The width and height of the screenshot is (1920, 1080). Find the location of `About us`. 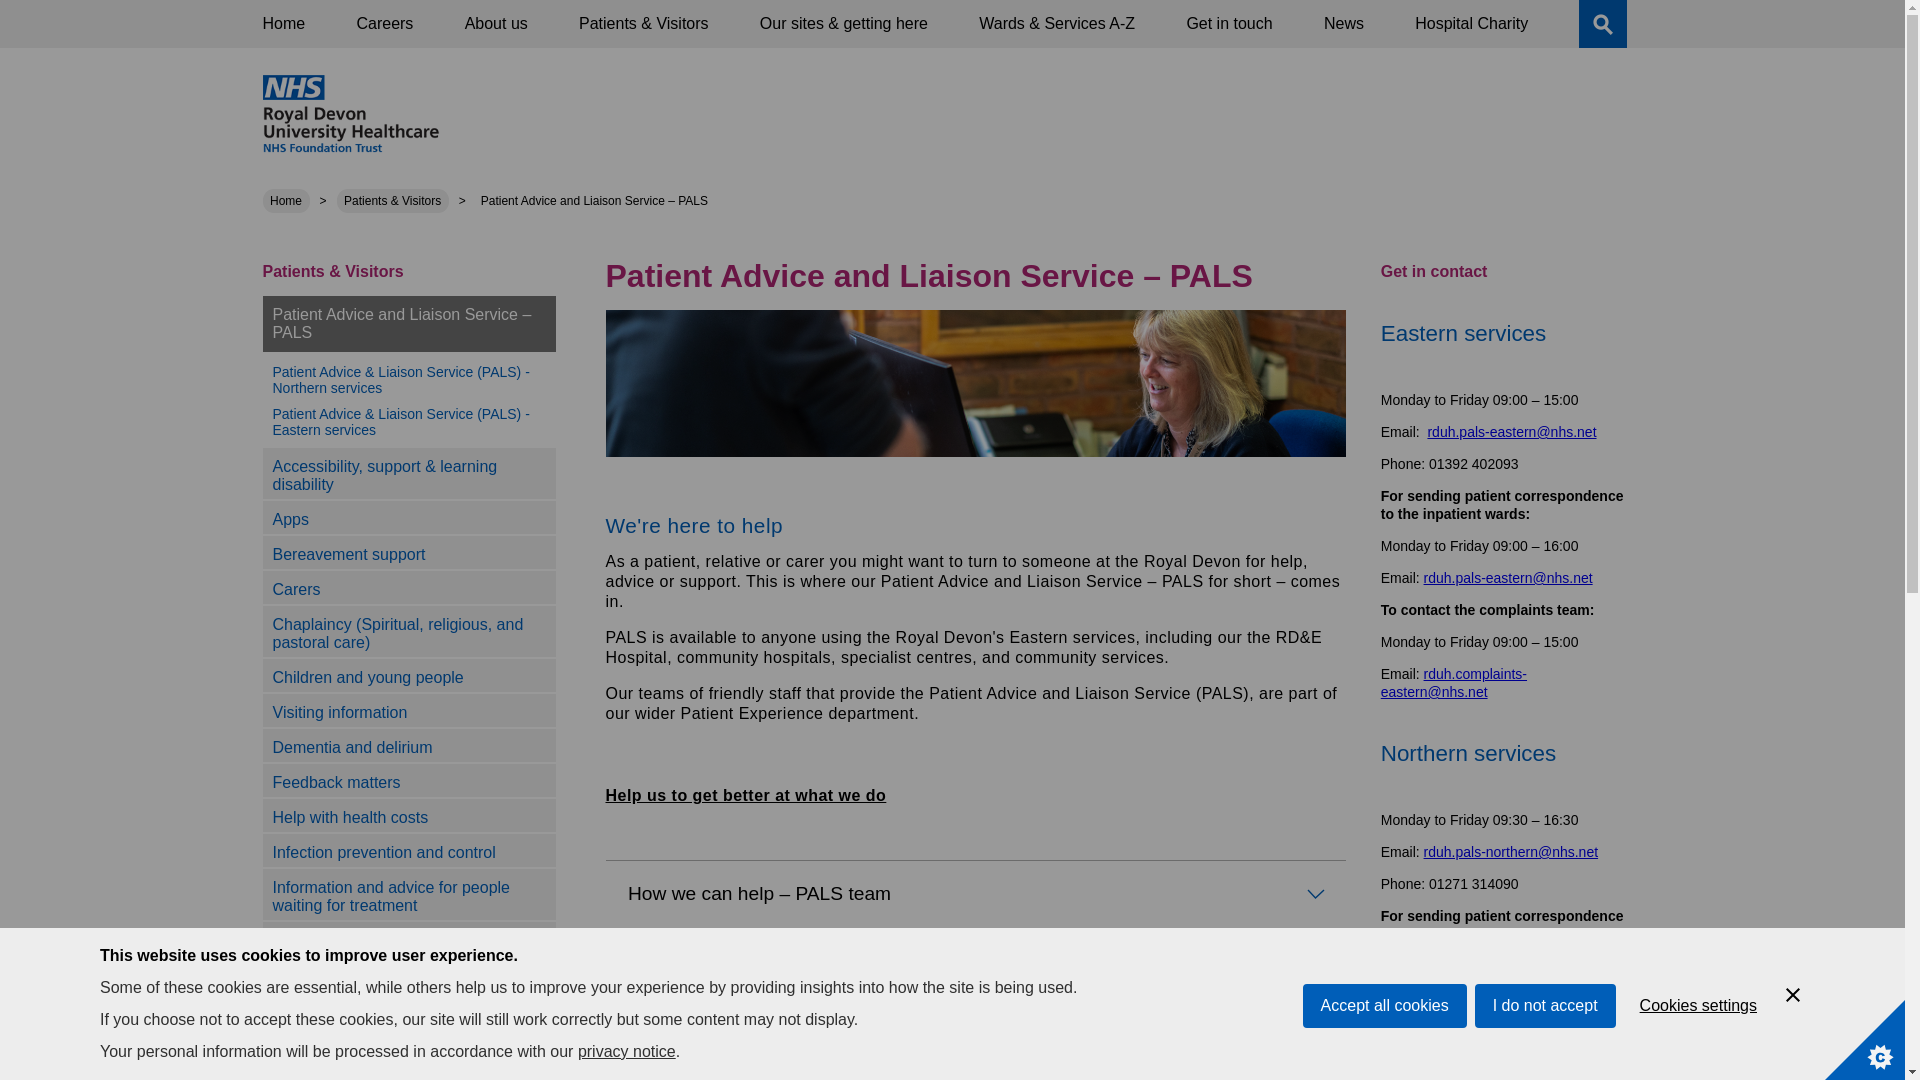

About us is located at coordinates (496, 24).